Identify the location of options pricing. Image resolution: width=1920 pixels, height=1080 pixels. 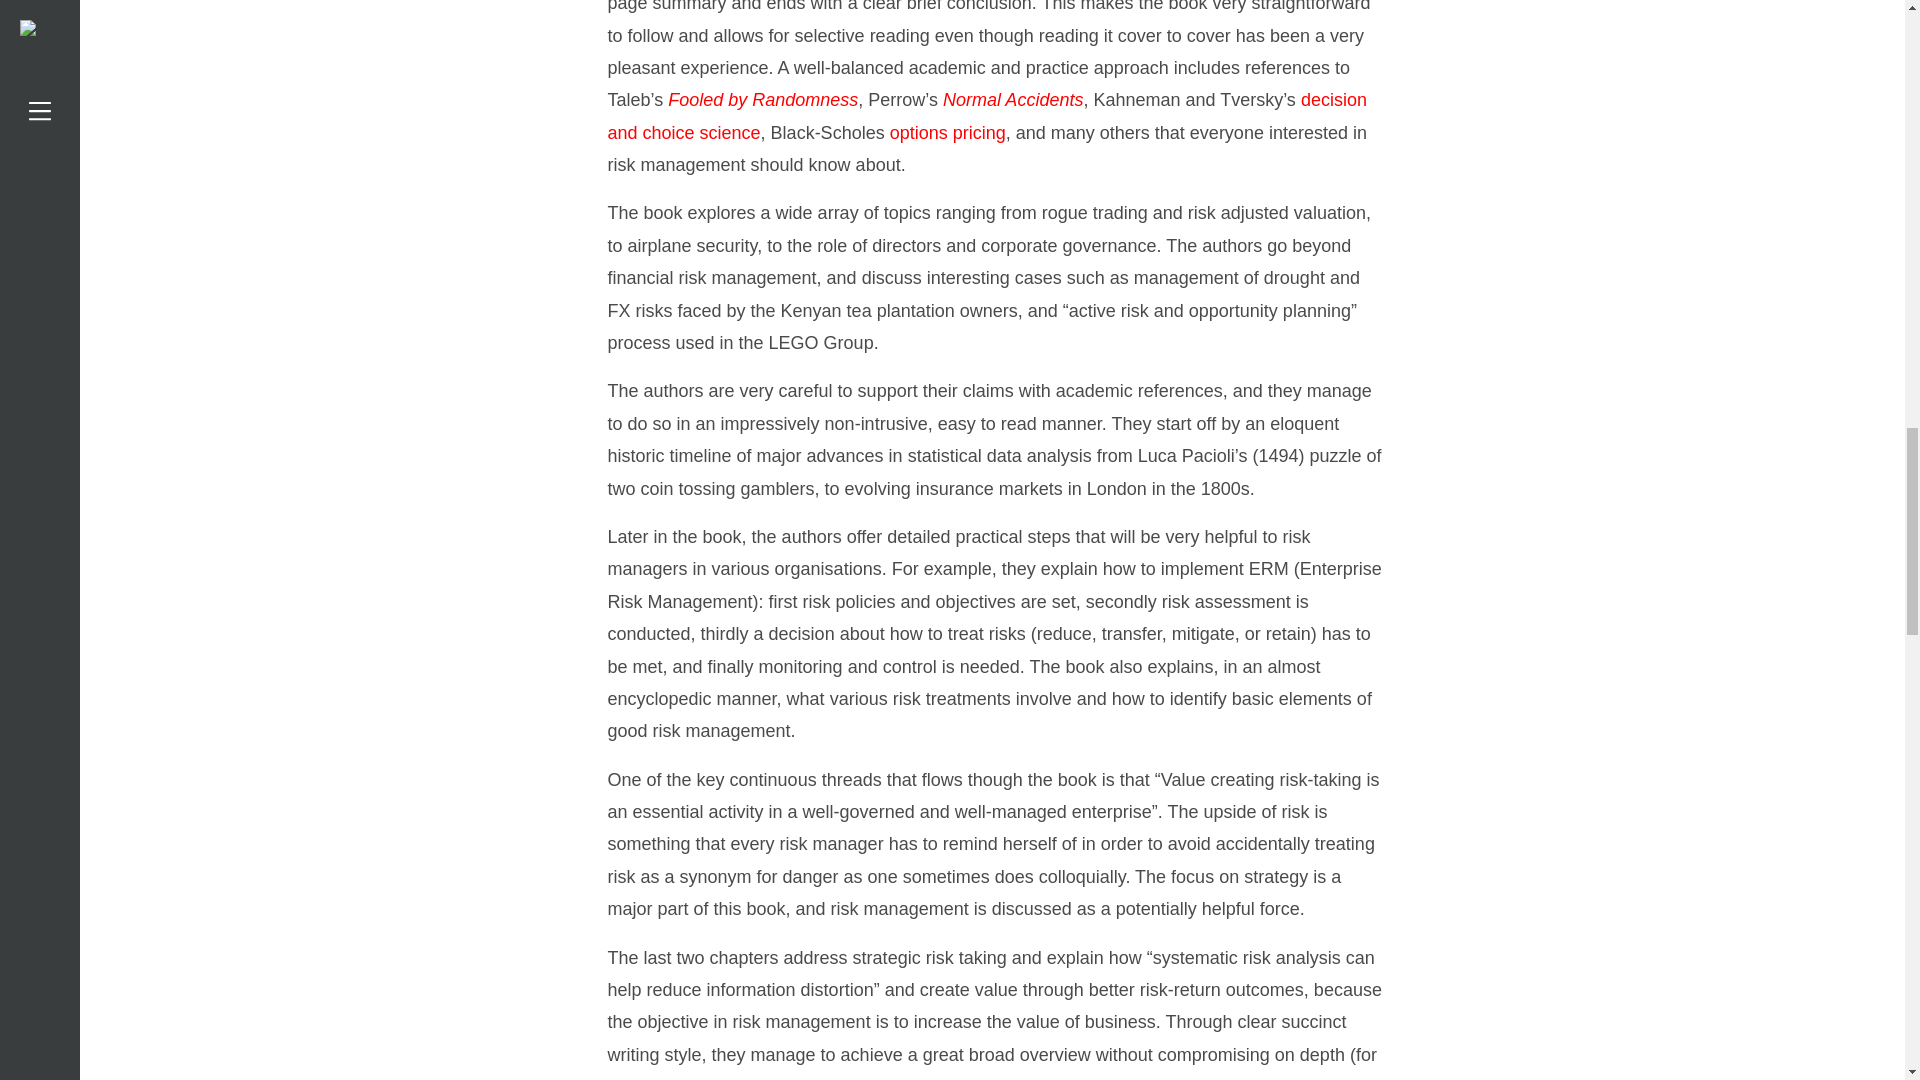
(948, 132).